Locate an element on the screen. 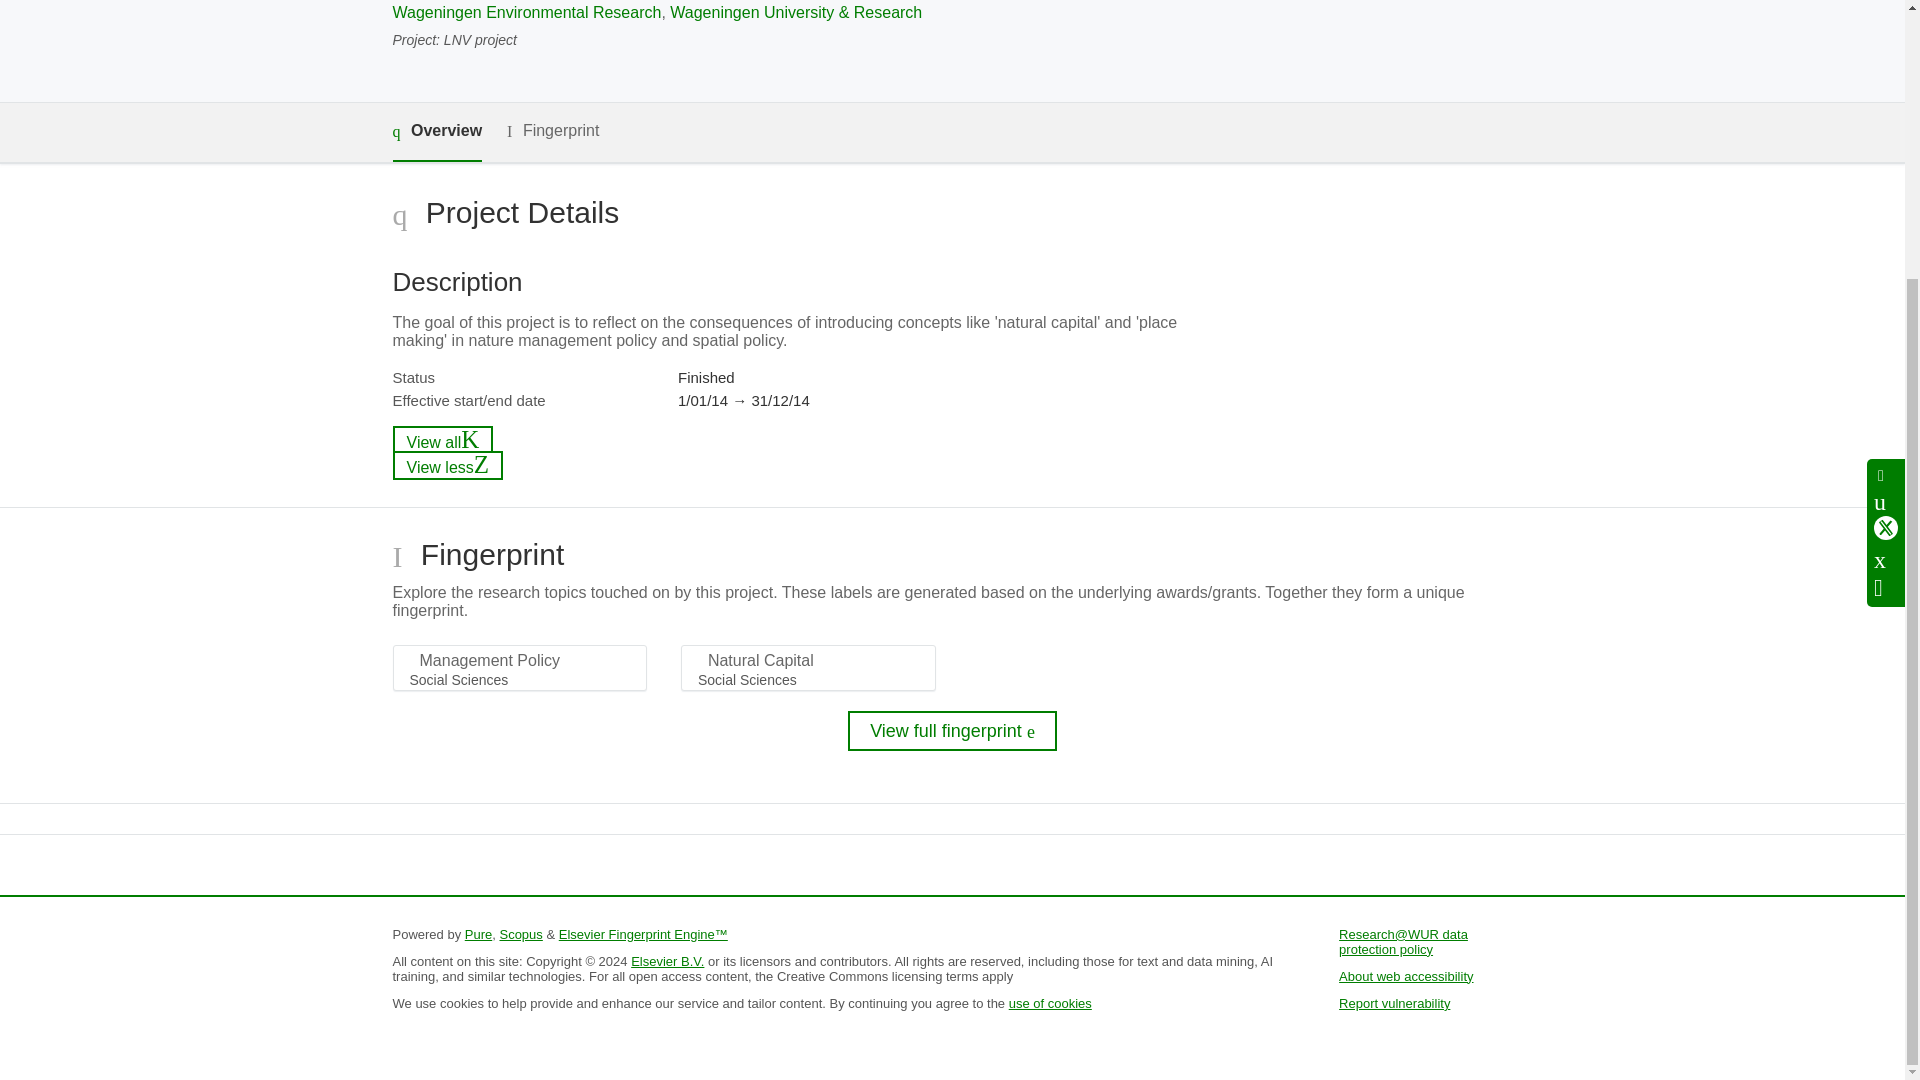  View less is located at coordinates (447, 465).